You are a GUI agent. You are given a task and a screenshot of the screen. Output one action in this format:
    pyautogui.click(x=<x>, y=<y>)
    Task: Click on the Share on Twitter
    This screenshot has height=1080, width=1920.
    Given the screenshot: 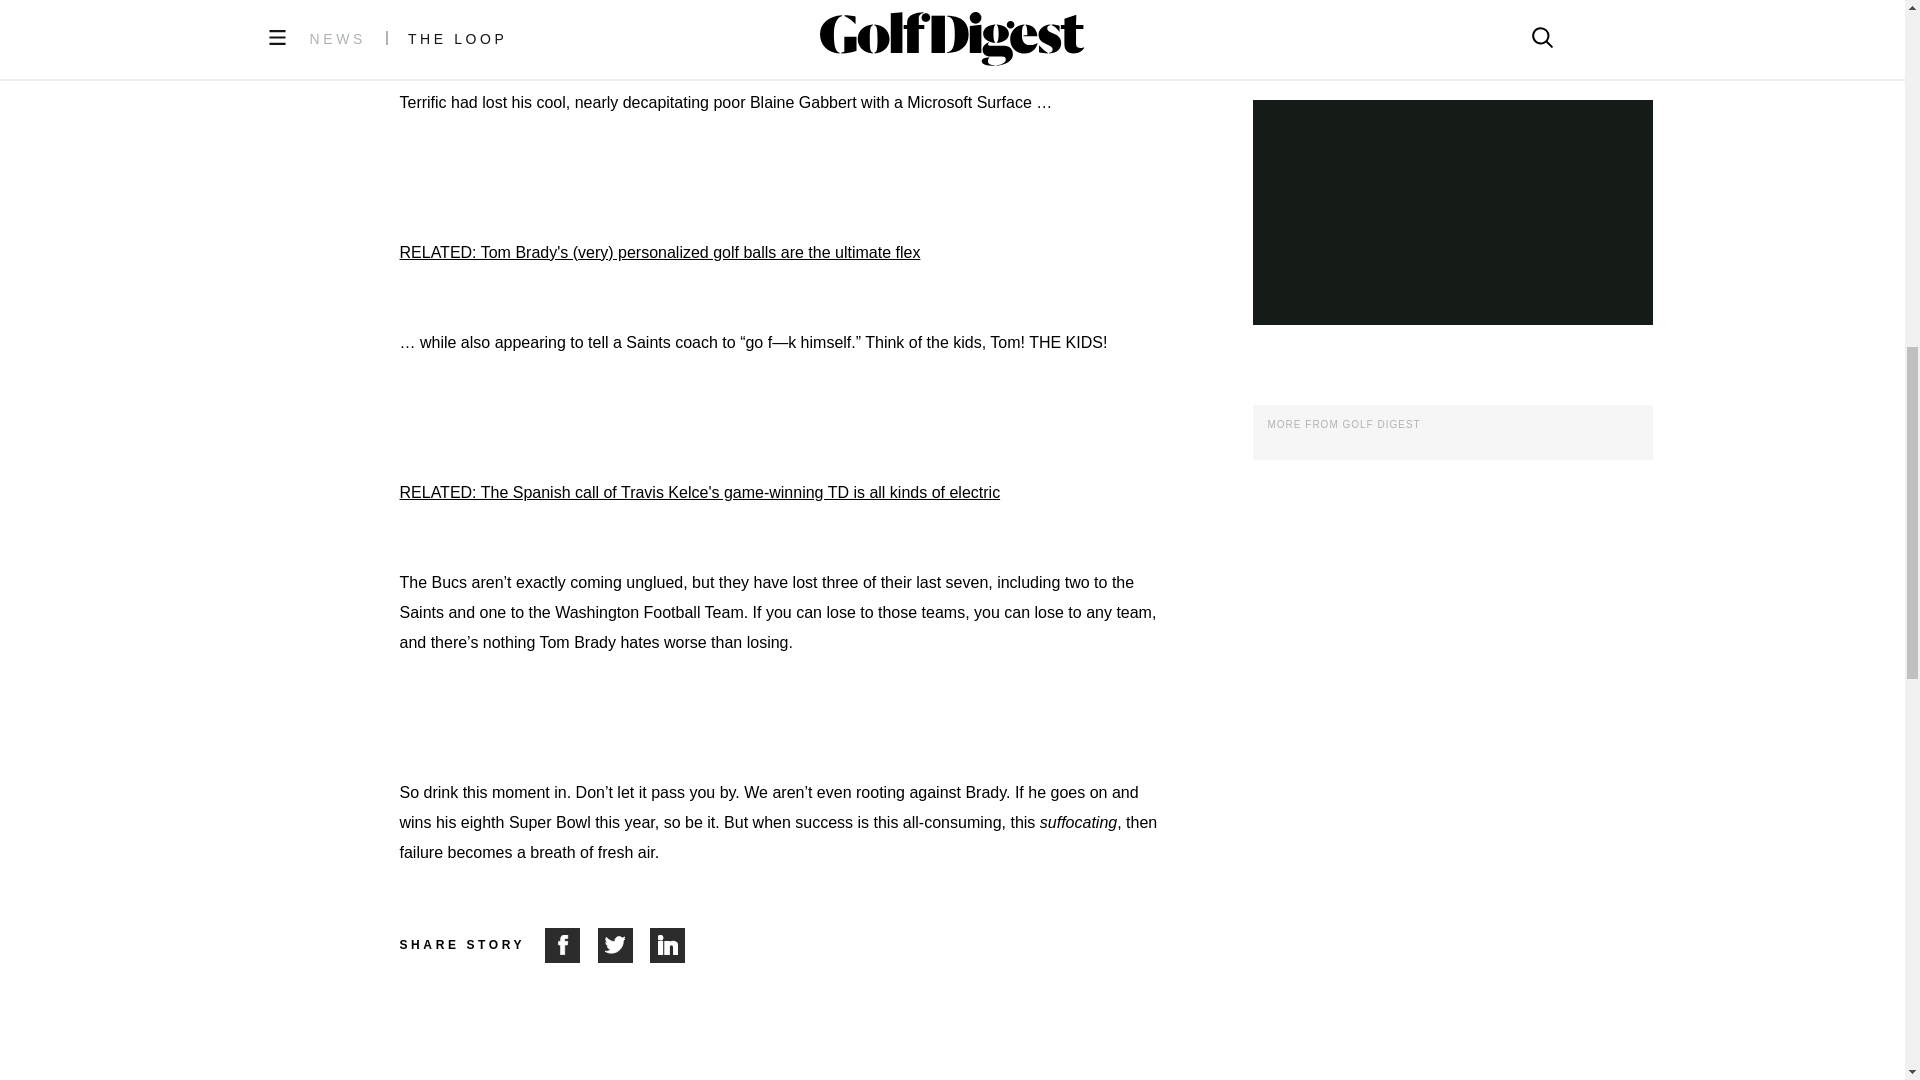 What is the action you would take?
    pyautogui.click(x=624, y=945)
    